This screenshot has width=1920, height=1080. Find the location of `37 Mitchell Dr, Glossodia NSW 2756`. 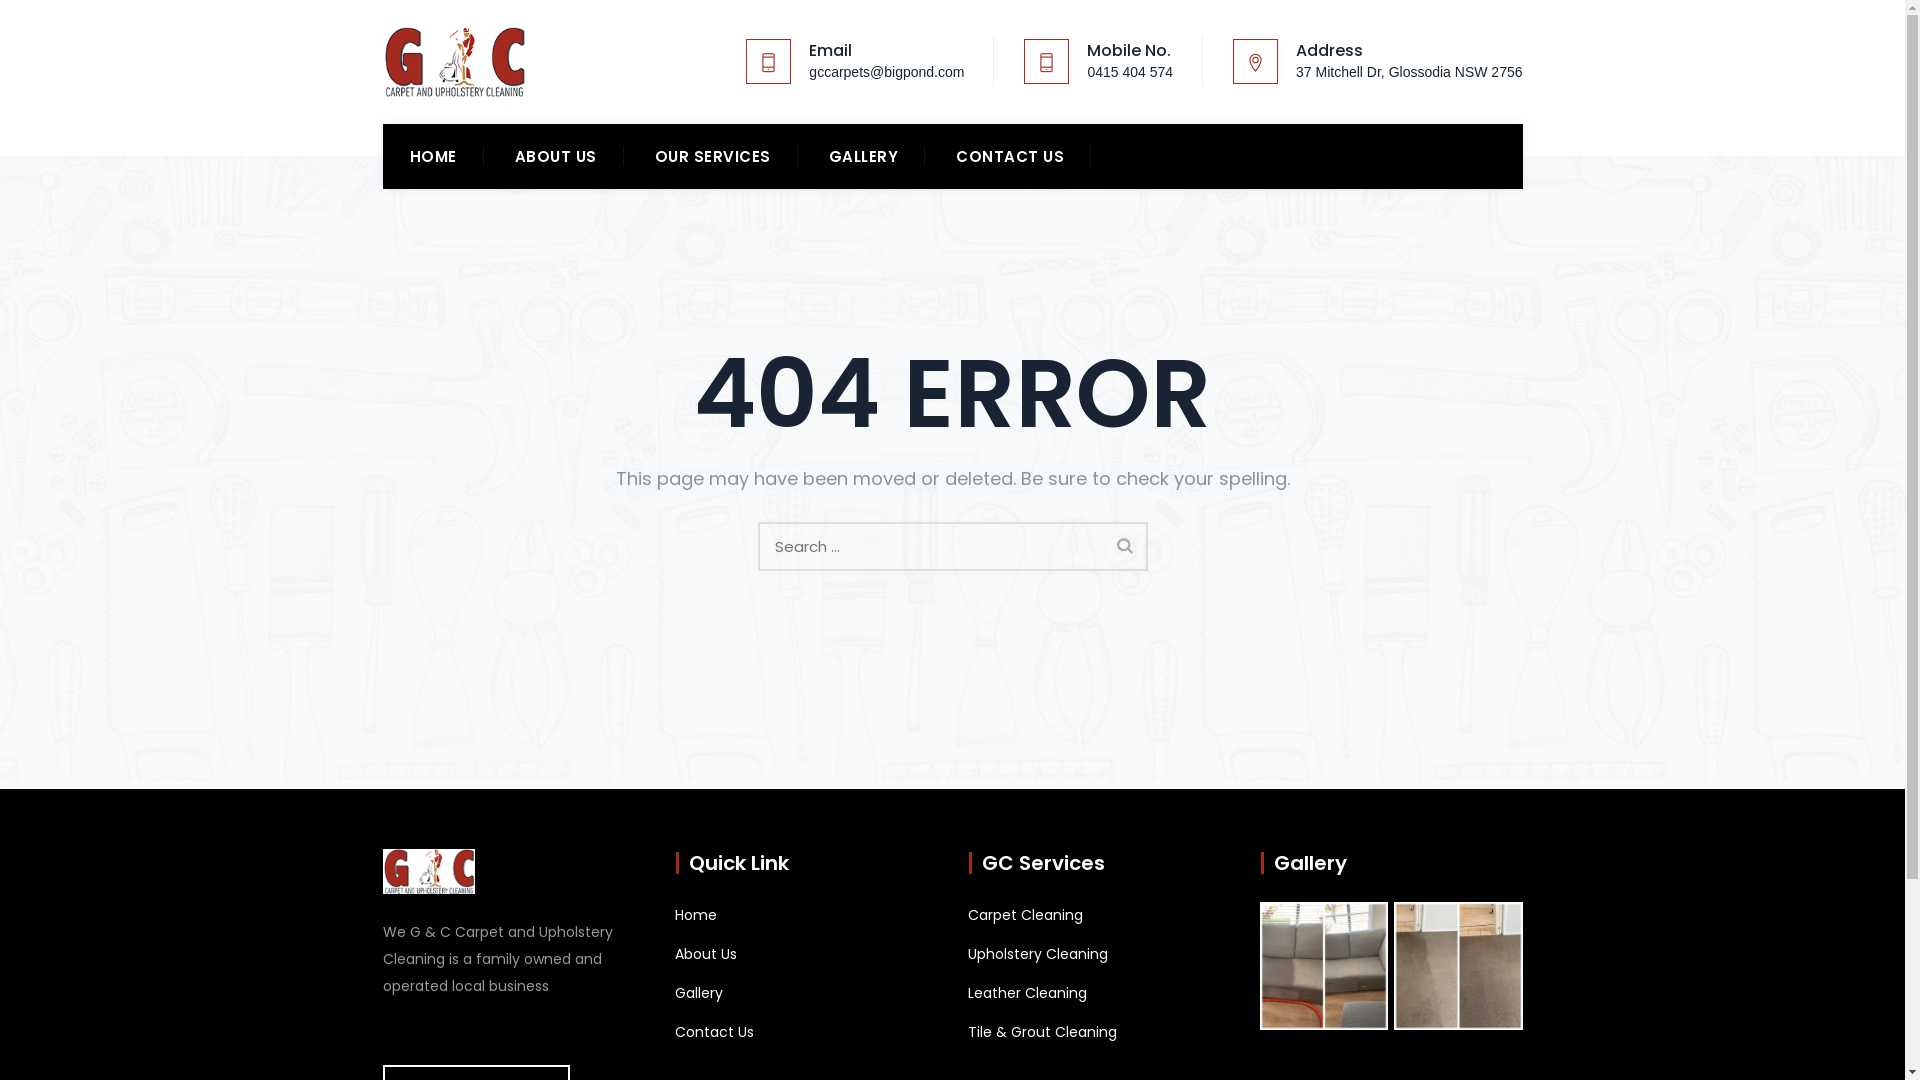

37 Mitchell Dr, Glossodia NSW 2756 is located at coordinates (1409, 72).